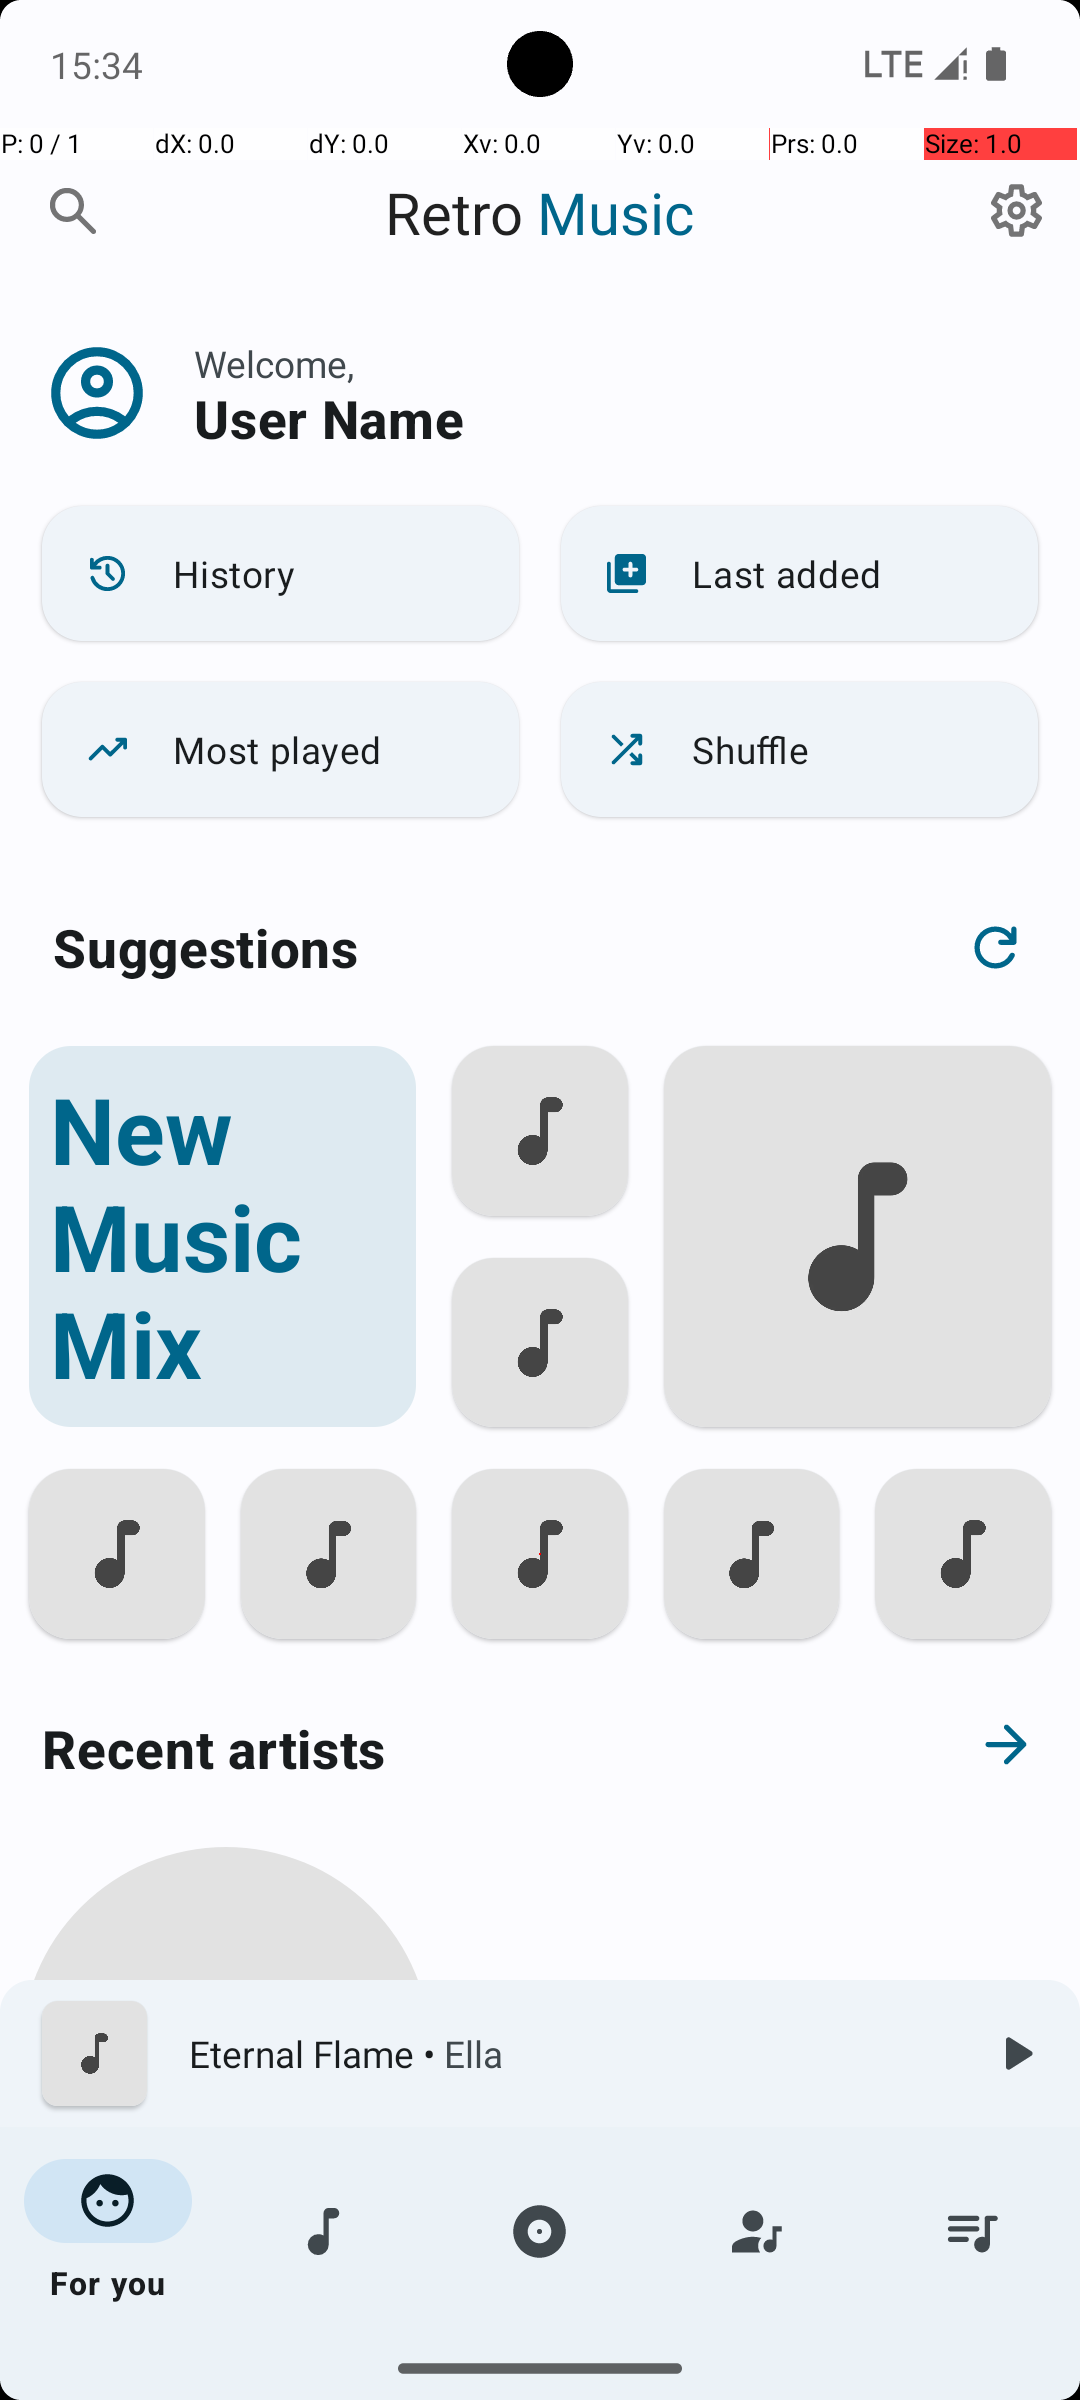 Image resolution: width=1080 pixels, height=2400 pixels. Describe the element at coordinates (206, 948) in the screenshot. I see `Suggestions` at that location.